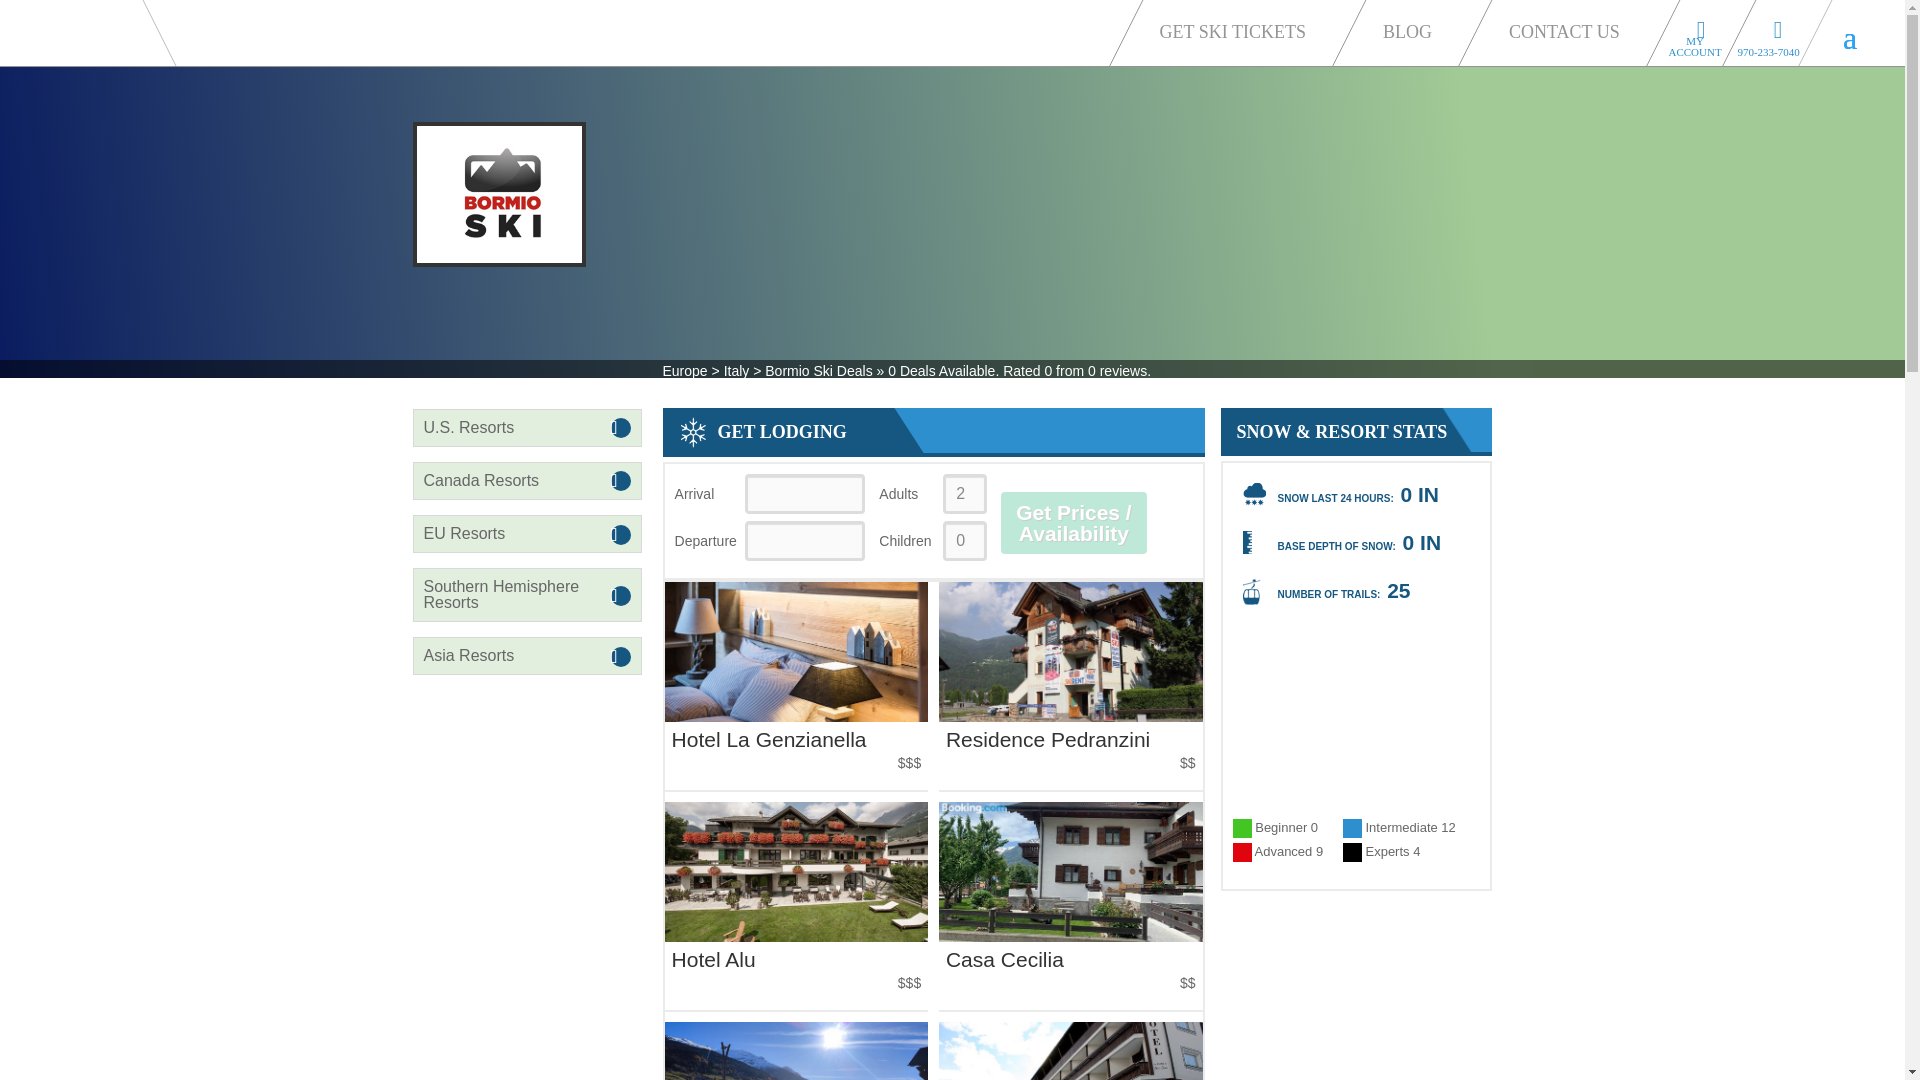 This screenshot has width=1920, height=1080. Describe the element at coordinates (684, 370) in the screenshot. I see `Europe` at that location.